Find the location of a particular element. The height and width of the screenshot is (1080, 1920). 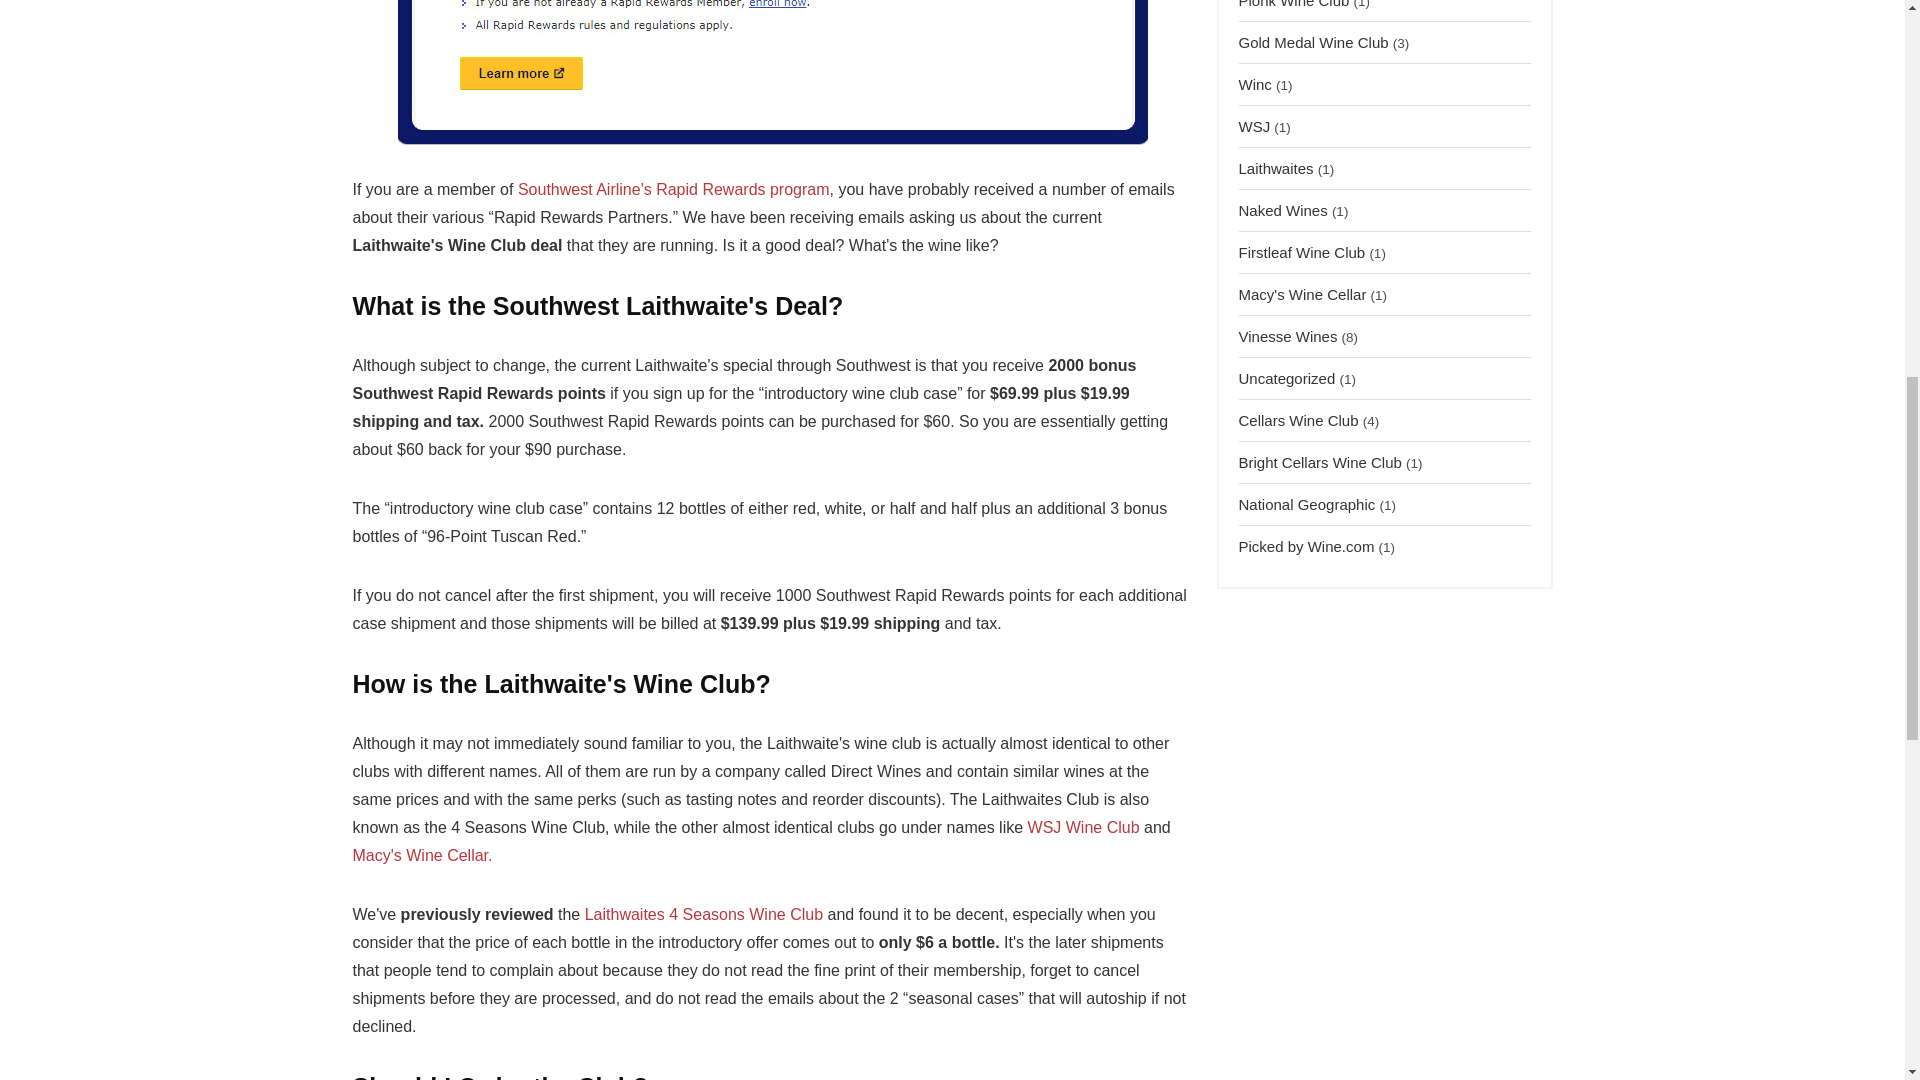

Macy's Wine Cellar. is located at coordinates (421, 854).